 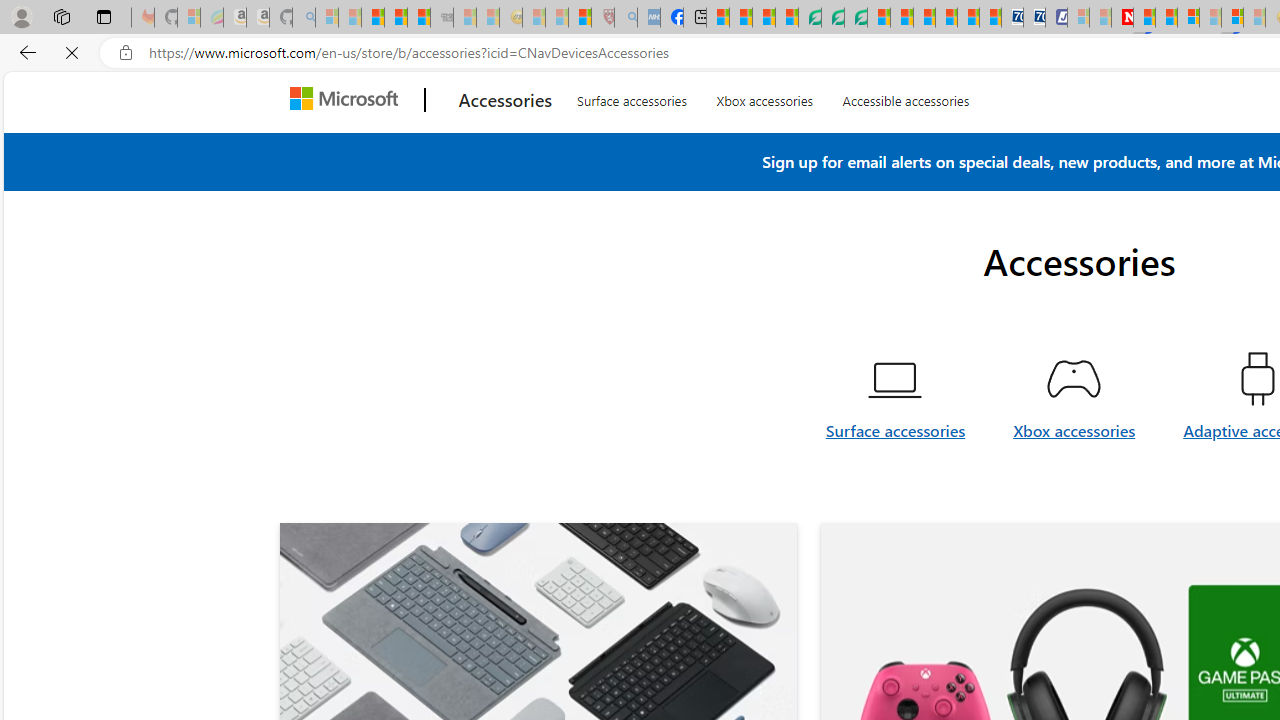 I want to click on Xbox accessories, so click(x=1074, y=478).